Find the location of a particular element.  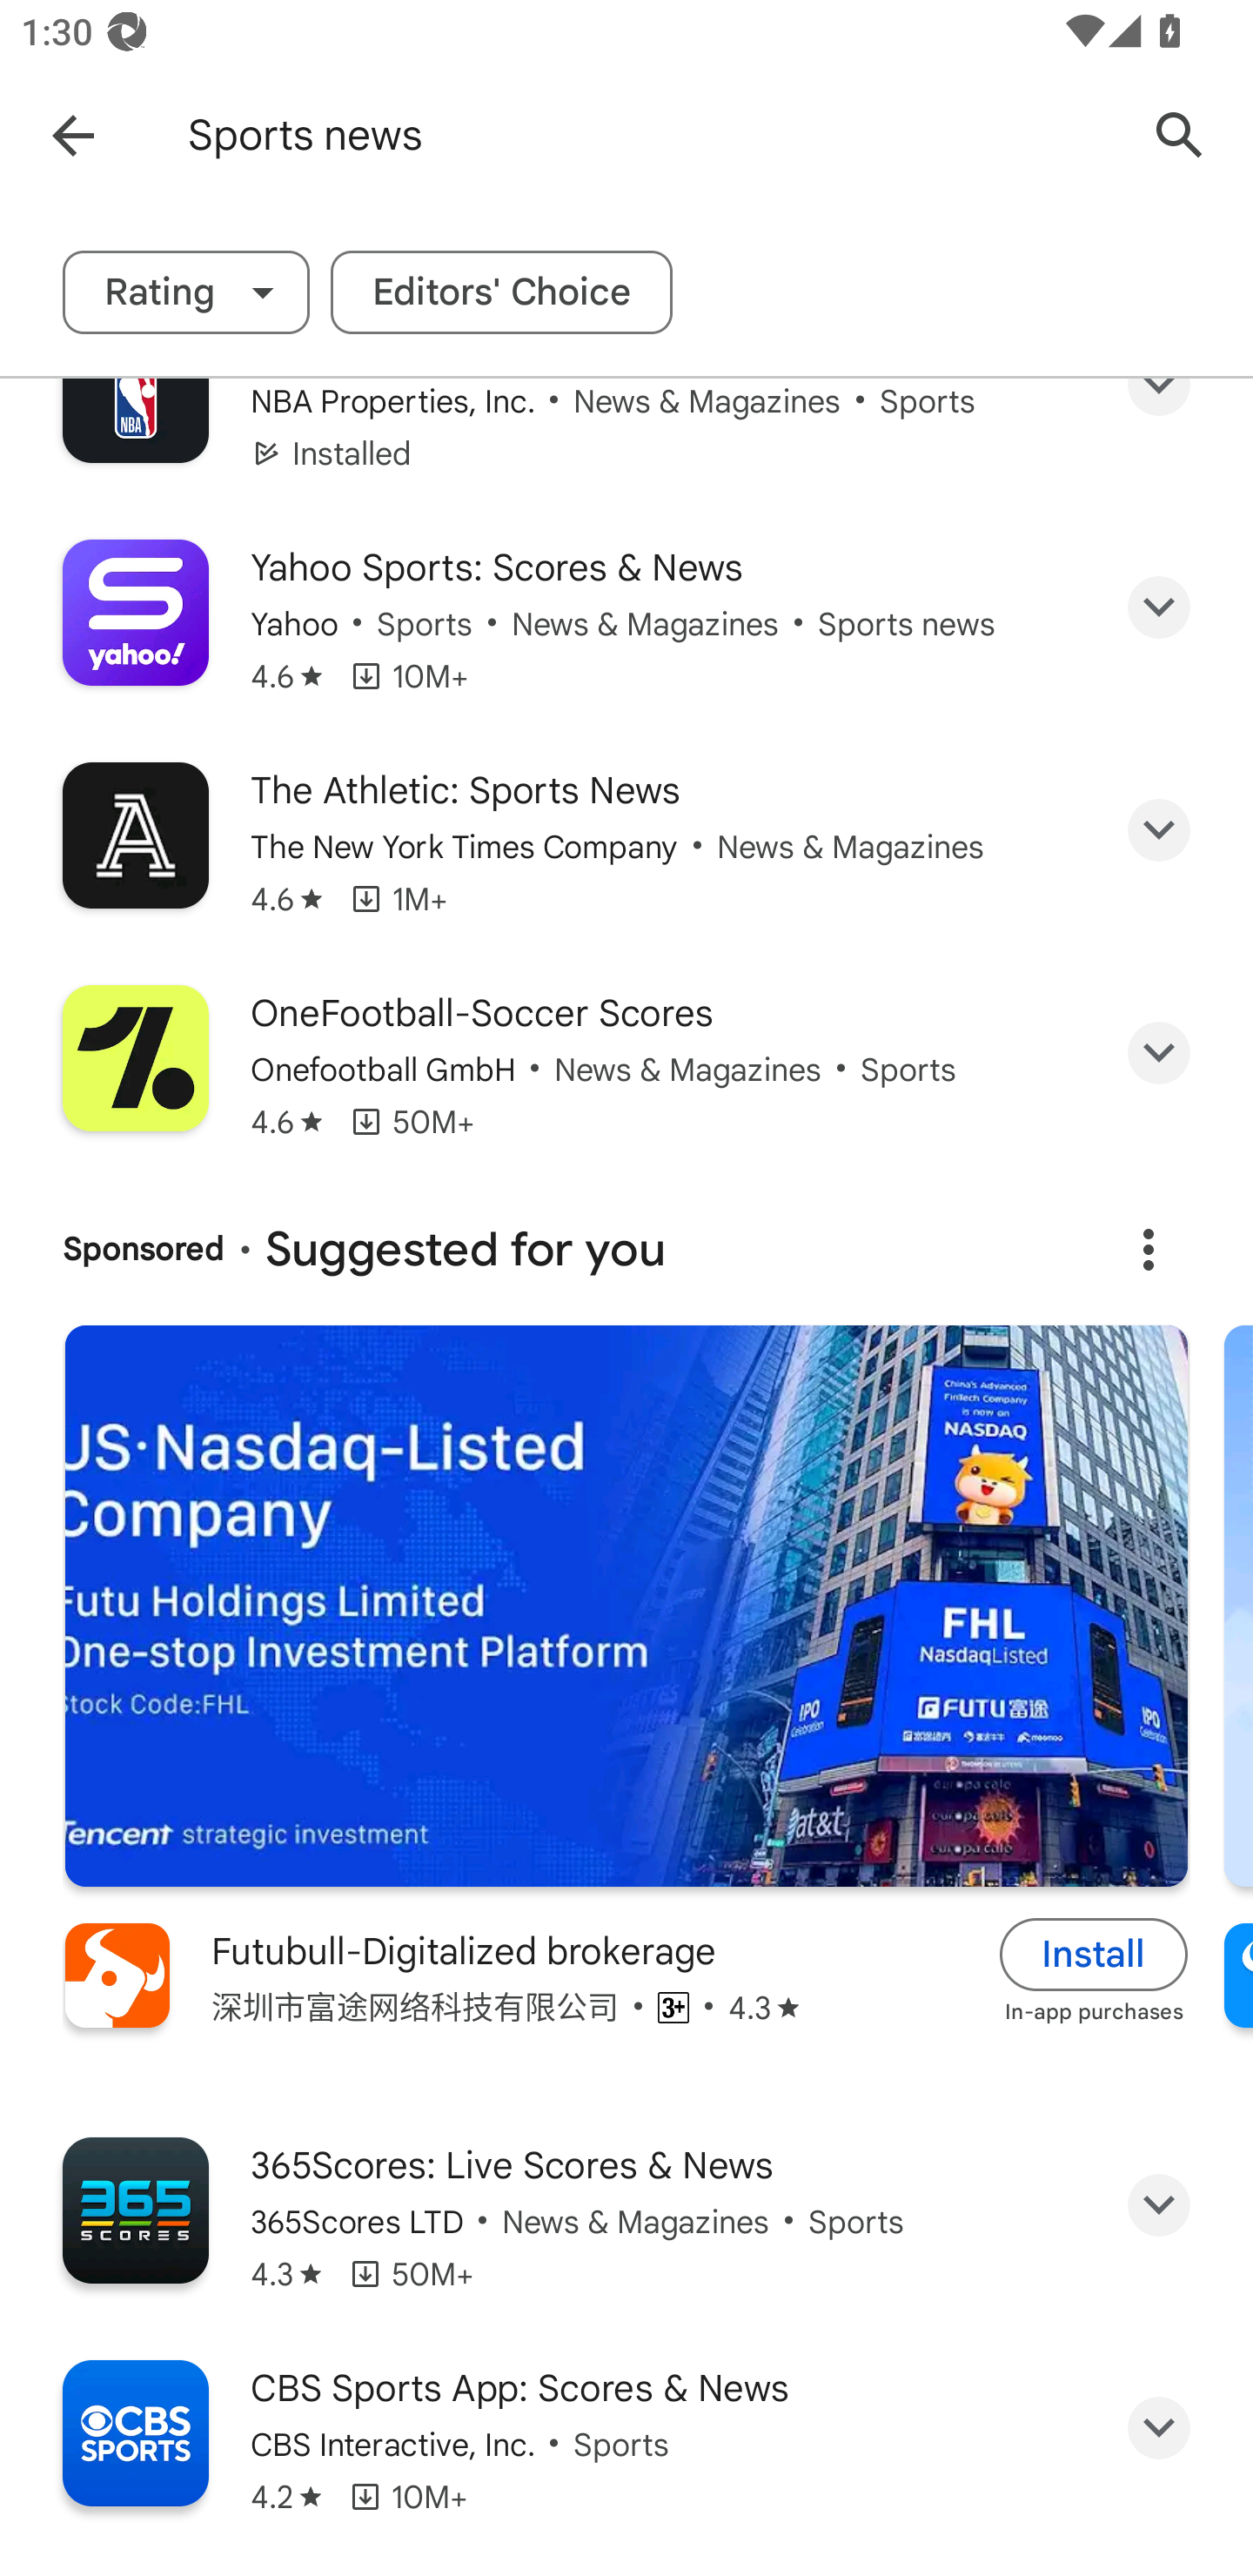

Rating - double tap to change the filter is located at coordinates (186, 292).